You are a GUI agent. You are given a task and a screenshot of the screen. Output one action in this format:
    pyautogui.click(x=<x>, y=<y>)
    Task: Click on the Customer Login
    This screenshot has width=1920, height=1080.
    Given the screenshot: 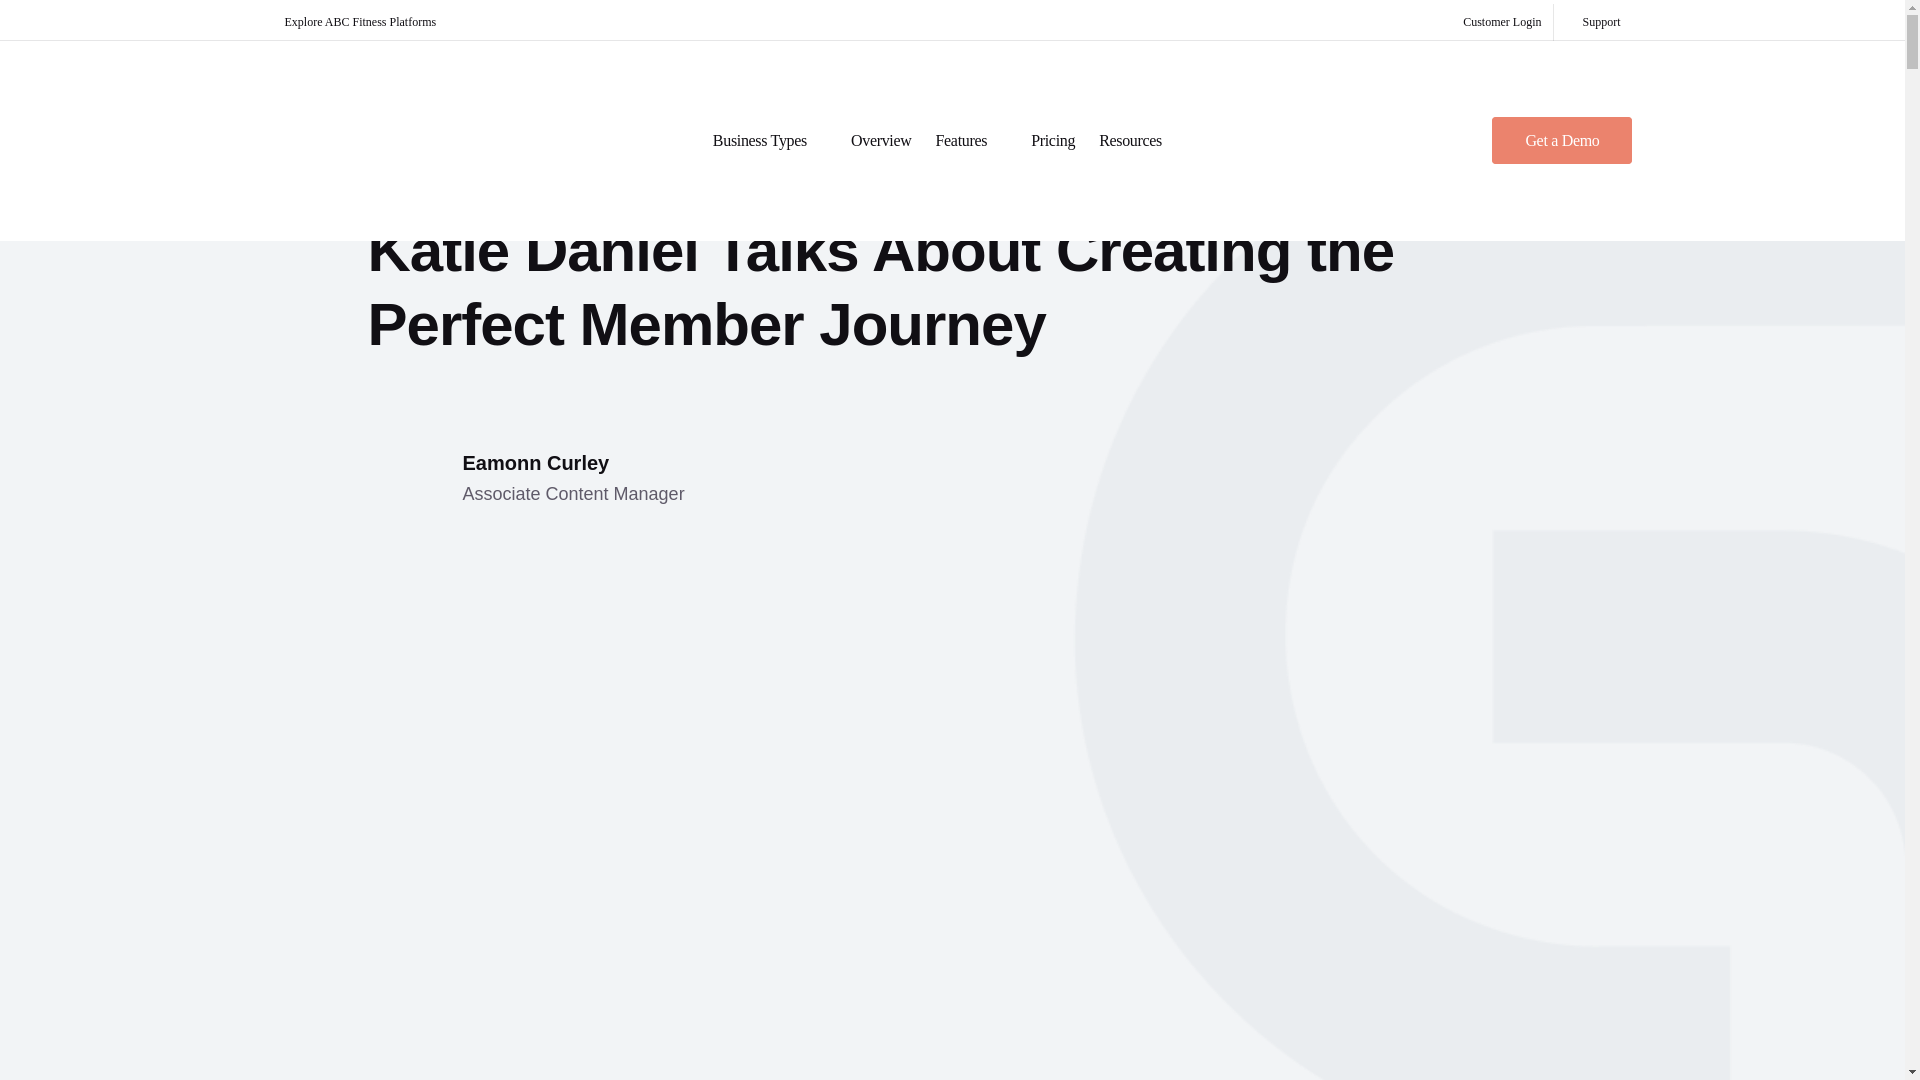 What is the action you would take?
    pyautogui.click(x=526, y=479)
    